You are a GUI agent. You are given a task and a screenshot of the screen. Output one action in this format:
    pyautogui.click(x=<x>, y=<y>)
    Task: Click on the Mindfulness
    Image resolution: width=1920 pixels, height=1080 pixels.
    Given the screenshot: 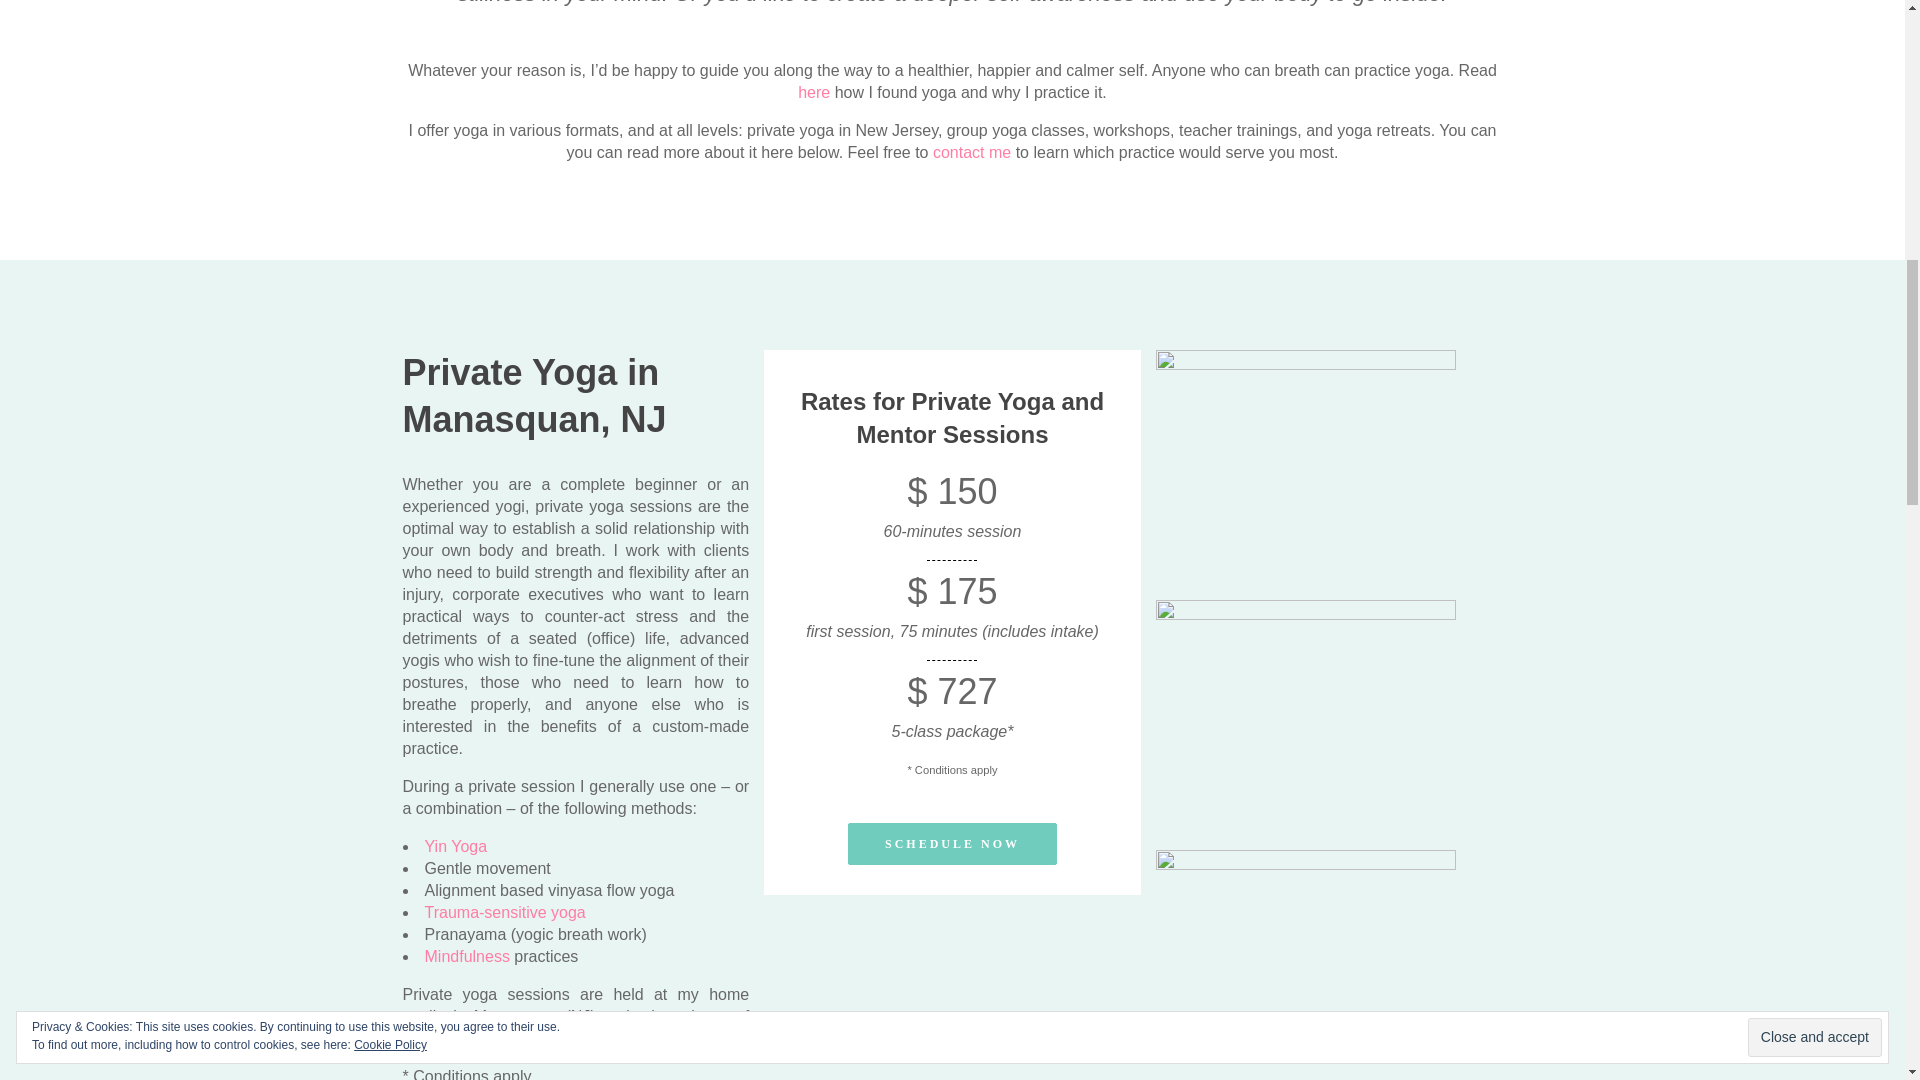 What is the action you would take?
    pyautogui.click(x=466, y=956)
    